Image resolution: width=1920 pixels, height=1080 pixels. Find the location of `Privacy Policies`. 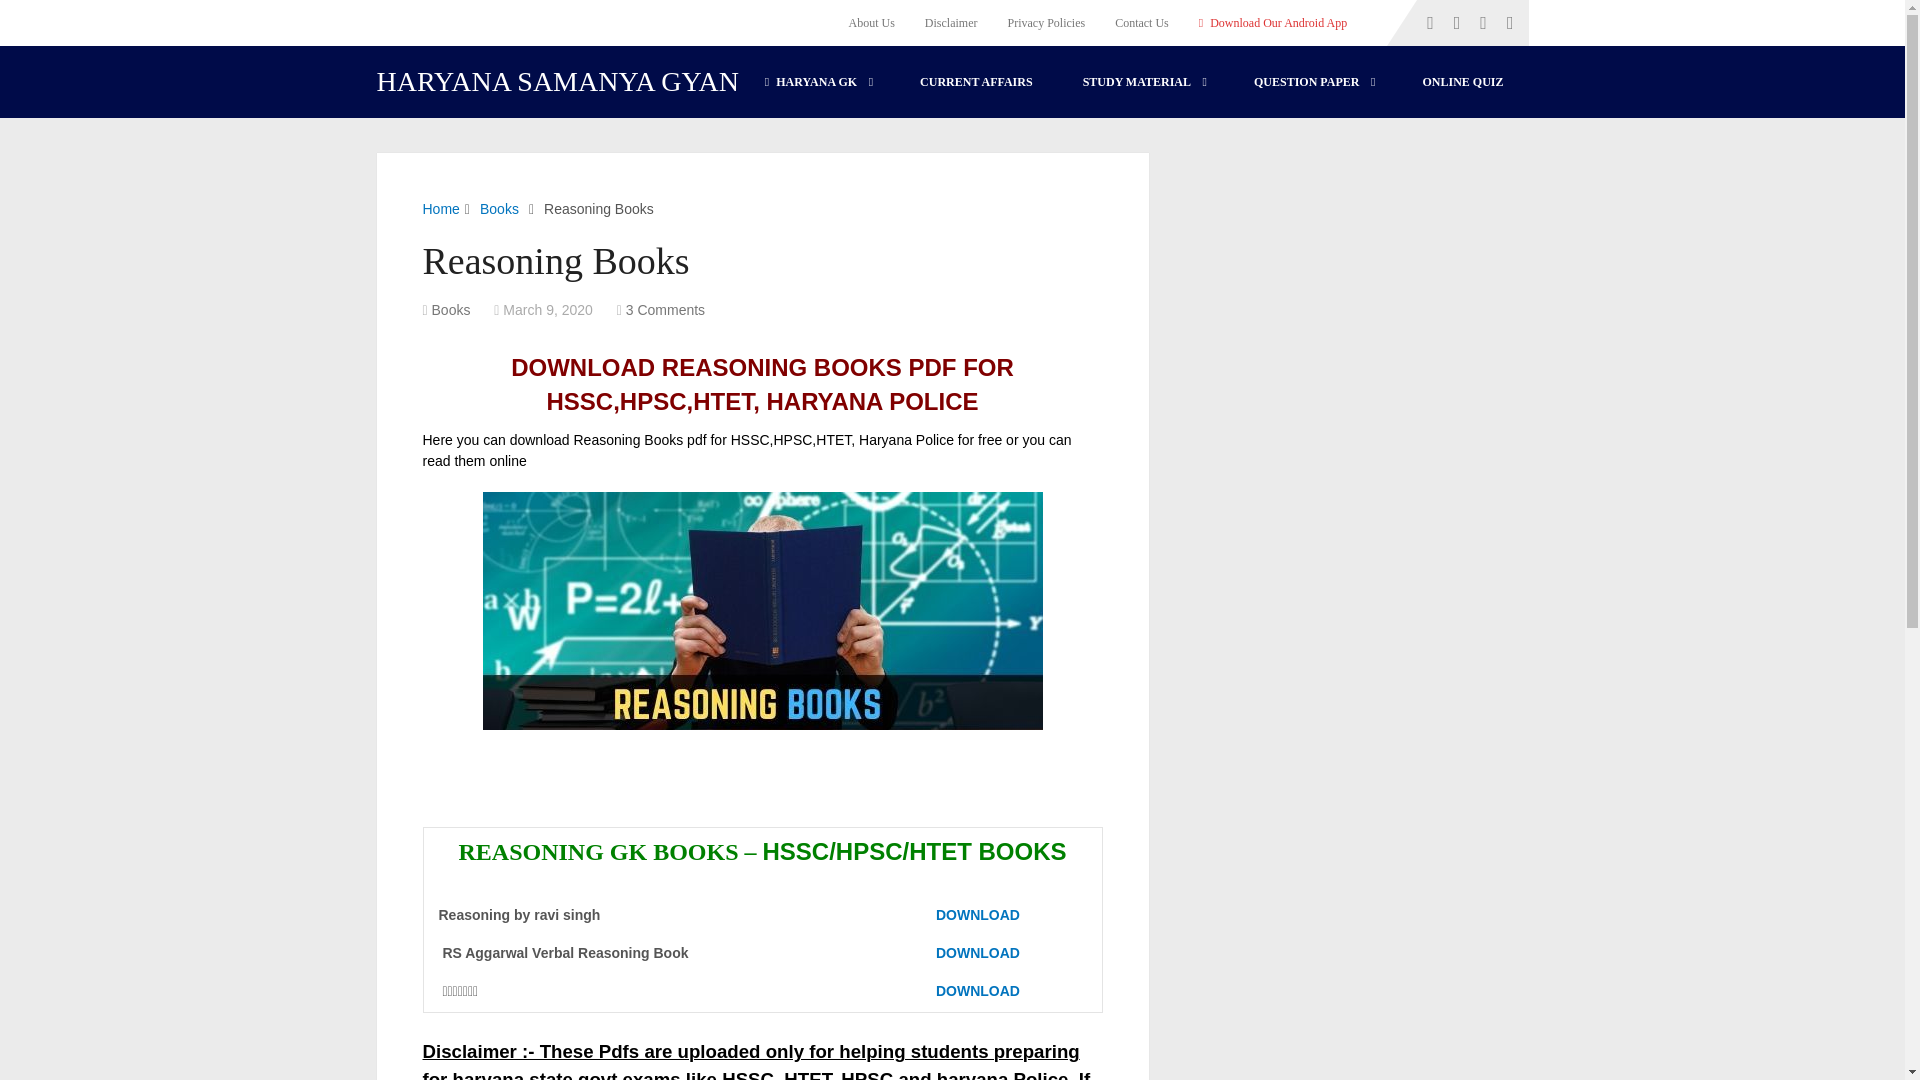

Privacy Policies is located at coordinates (1046, 22).